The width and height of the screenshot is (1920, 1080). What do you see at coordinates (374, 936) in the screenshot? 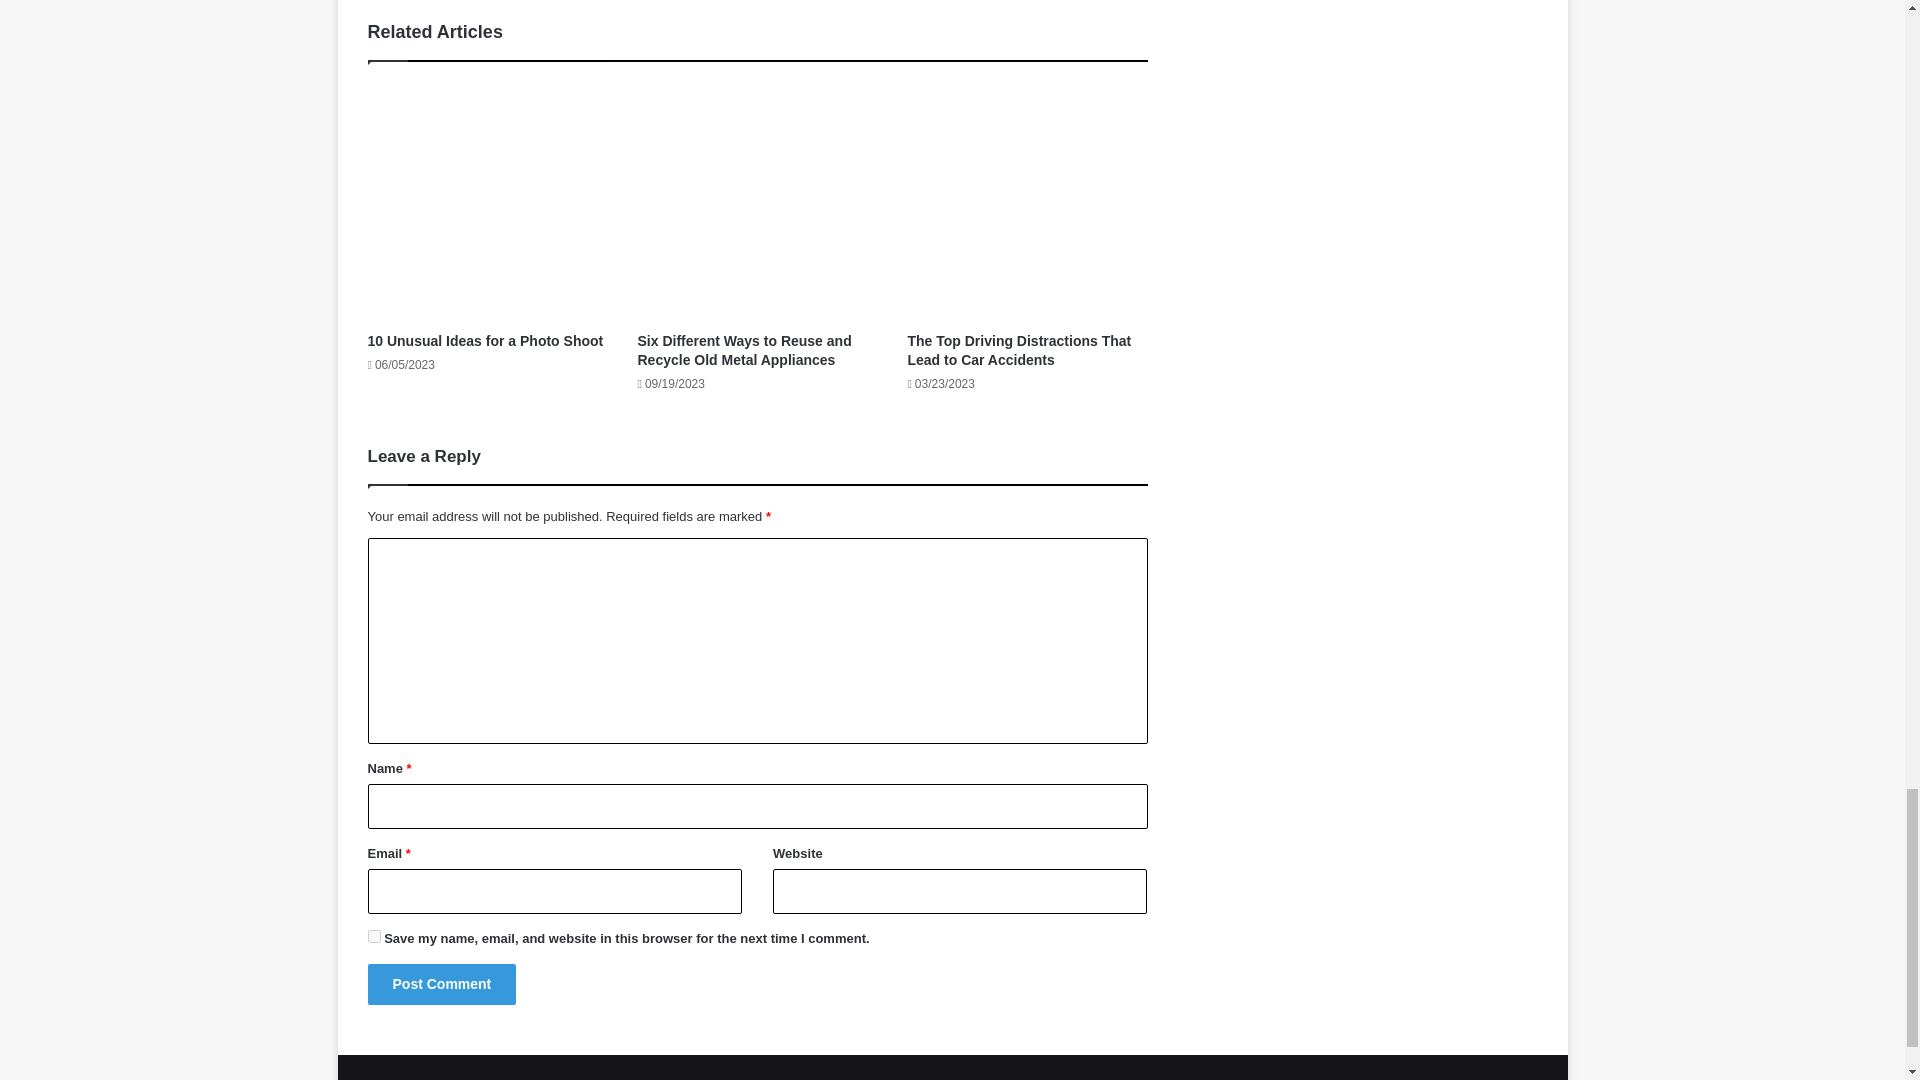
I see `yes` at bounding box center [374, 936].